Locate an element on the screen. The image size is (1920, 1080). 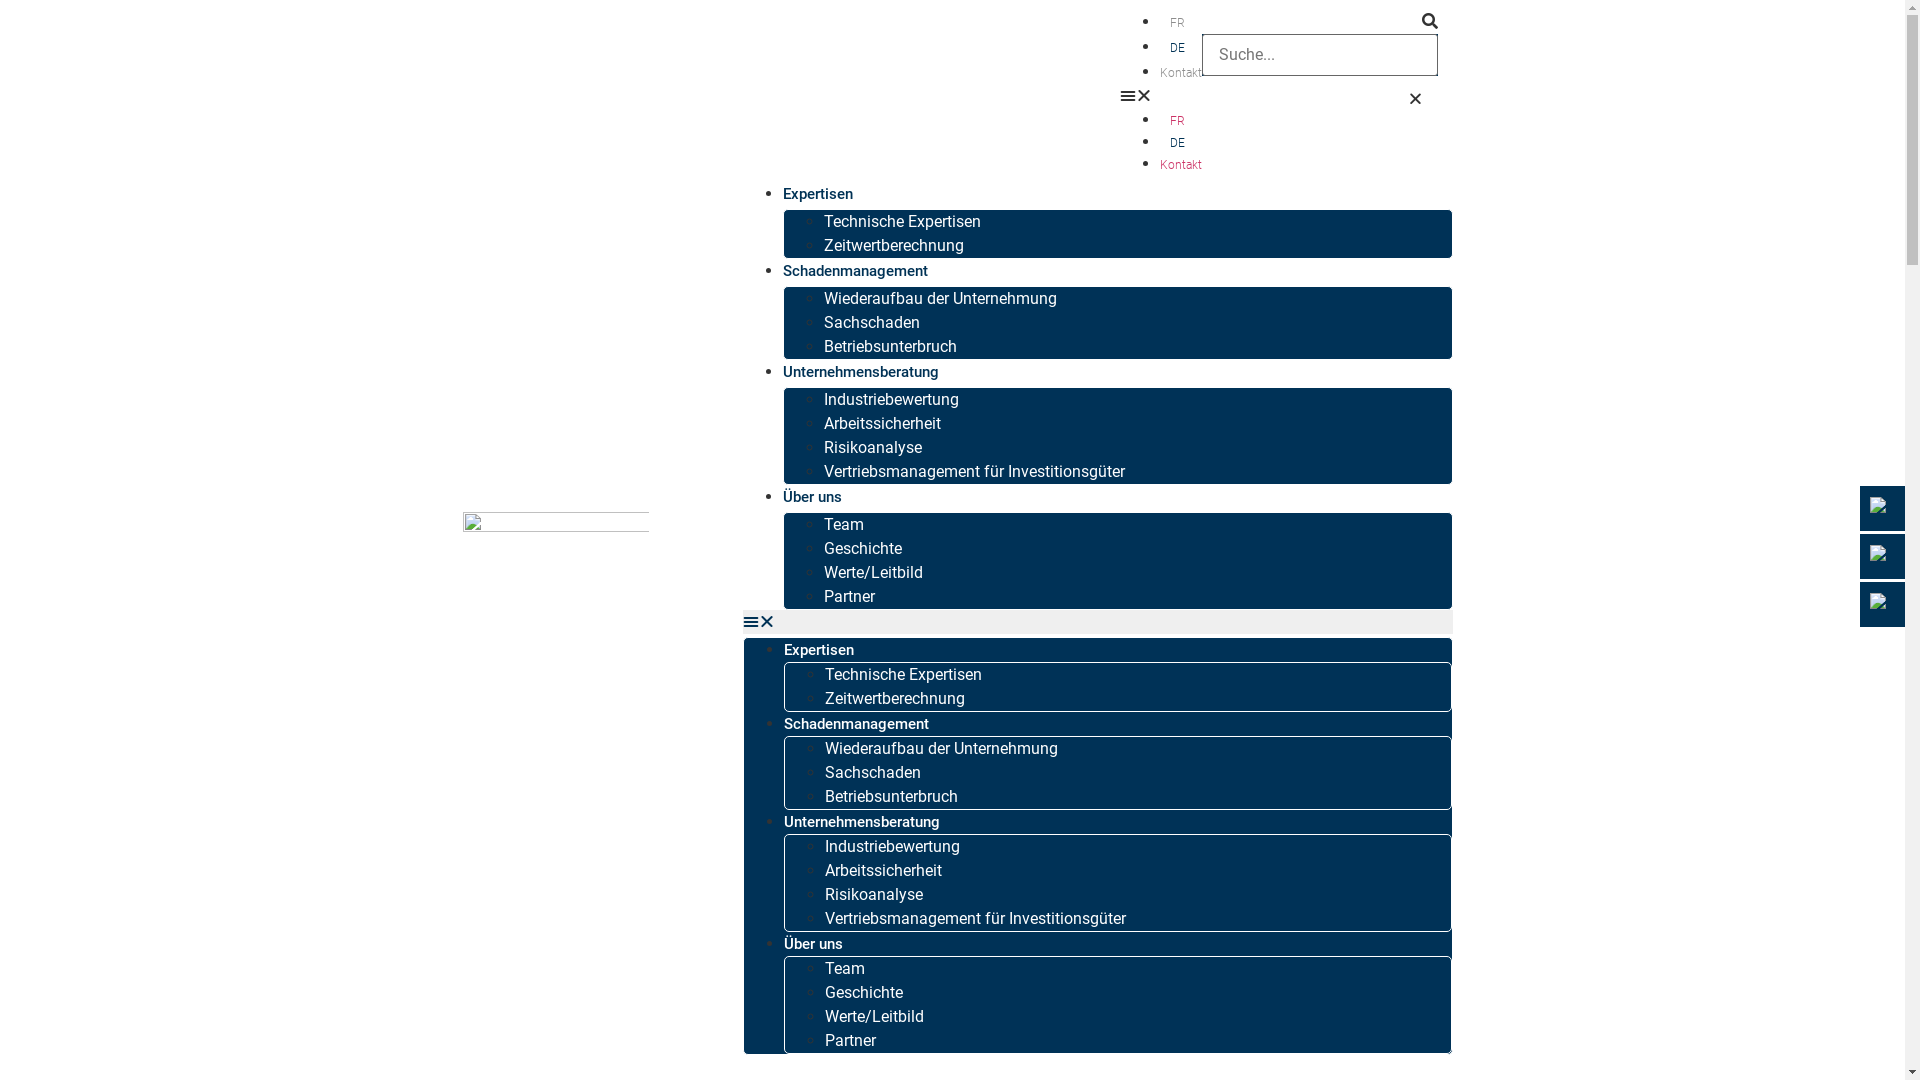
FR is located at coordinates (1181, 23).